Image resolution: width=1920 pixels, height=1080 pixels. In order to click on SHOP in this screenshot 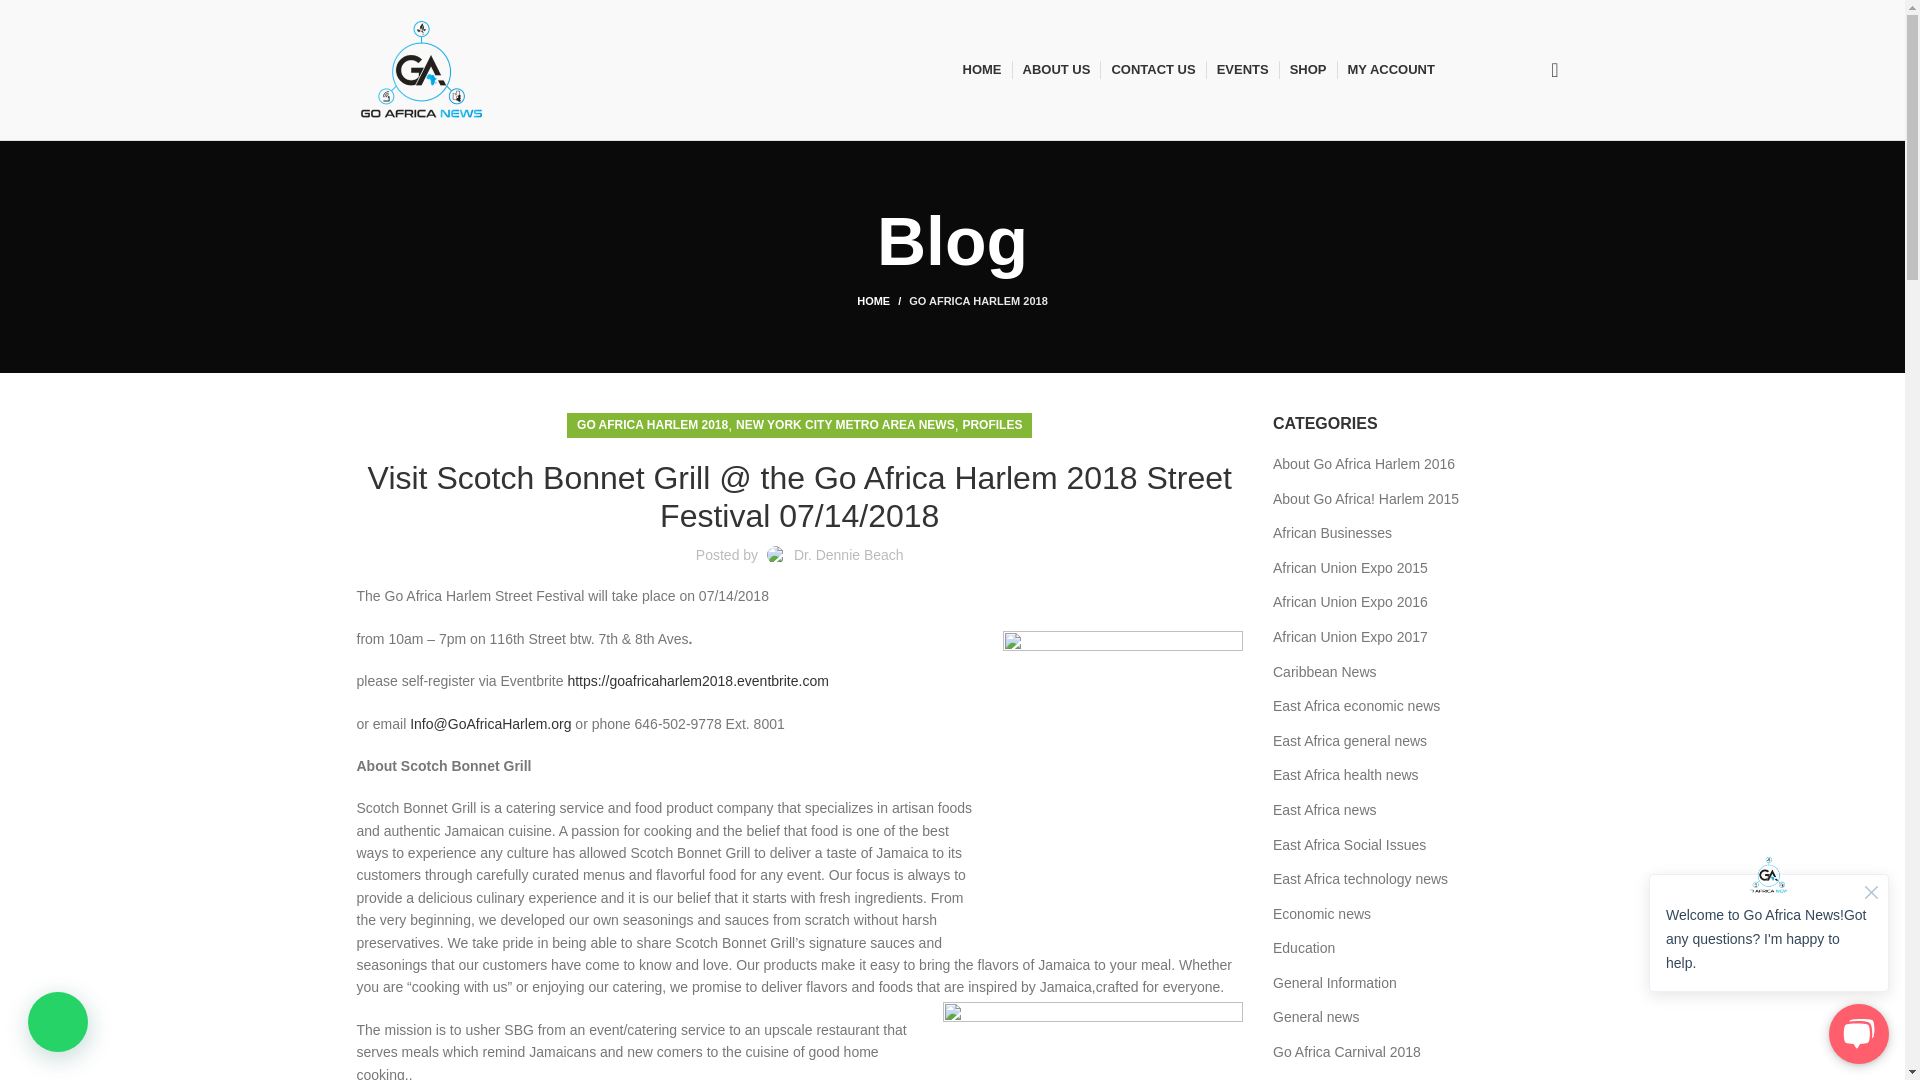, I will do `click(1308, 69)`.